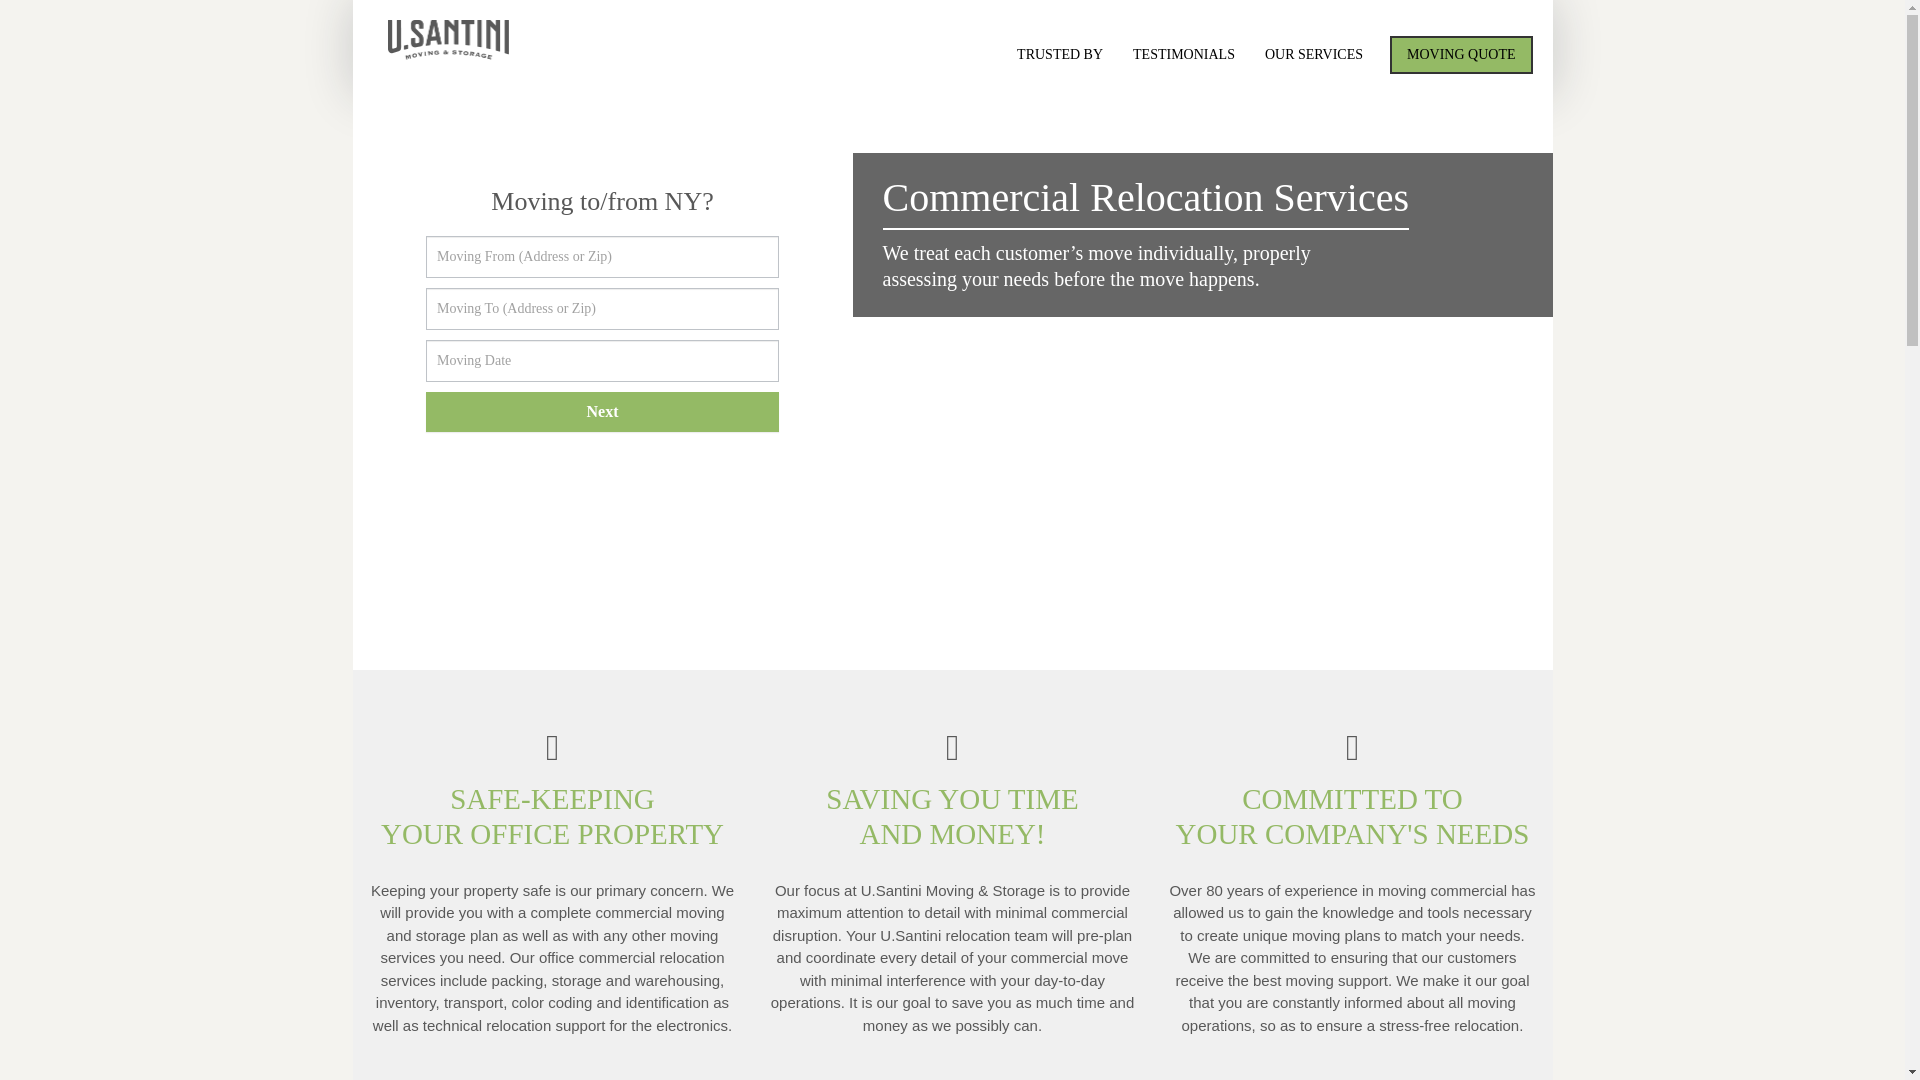 This screenshot has height=1080, width=1920. Describe the element at coordinates (602, 412) in the screenshot. I see `Next` at that location.